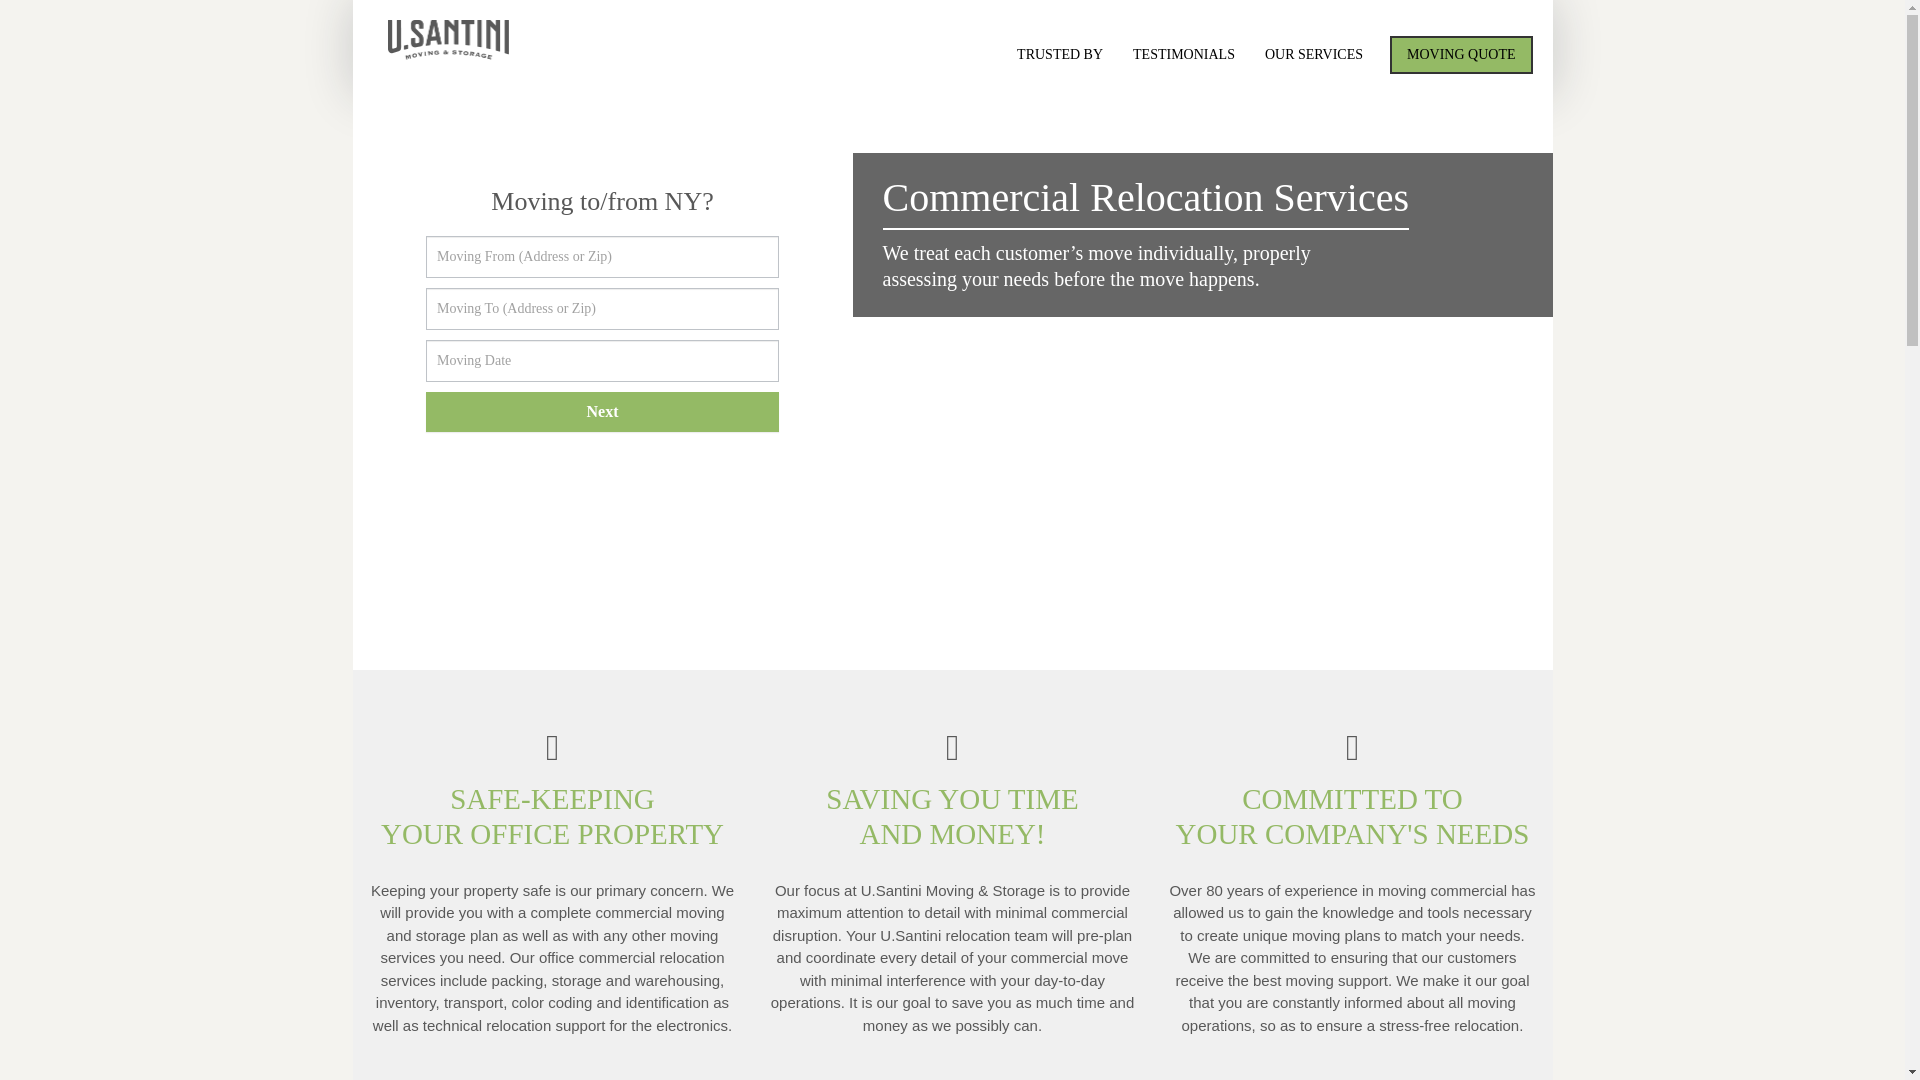 This screenshot has height=1080, width=1920. Describe the element at coordinates (602, 412) in the screenshot. I see `Next` at that location.